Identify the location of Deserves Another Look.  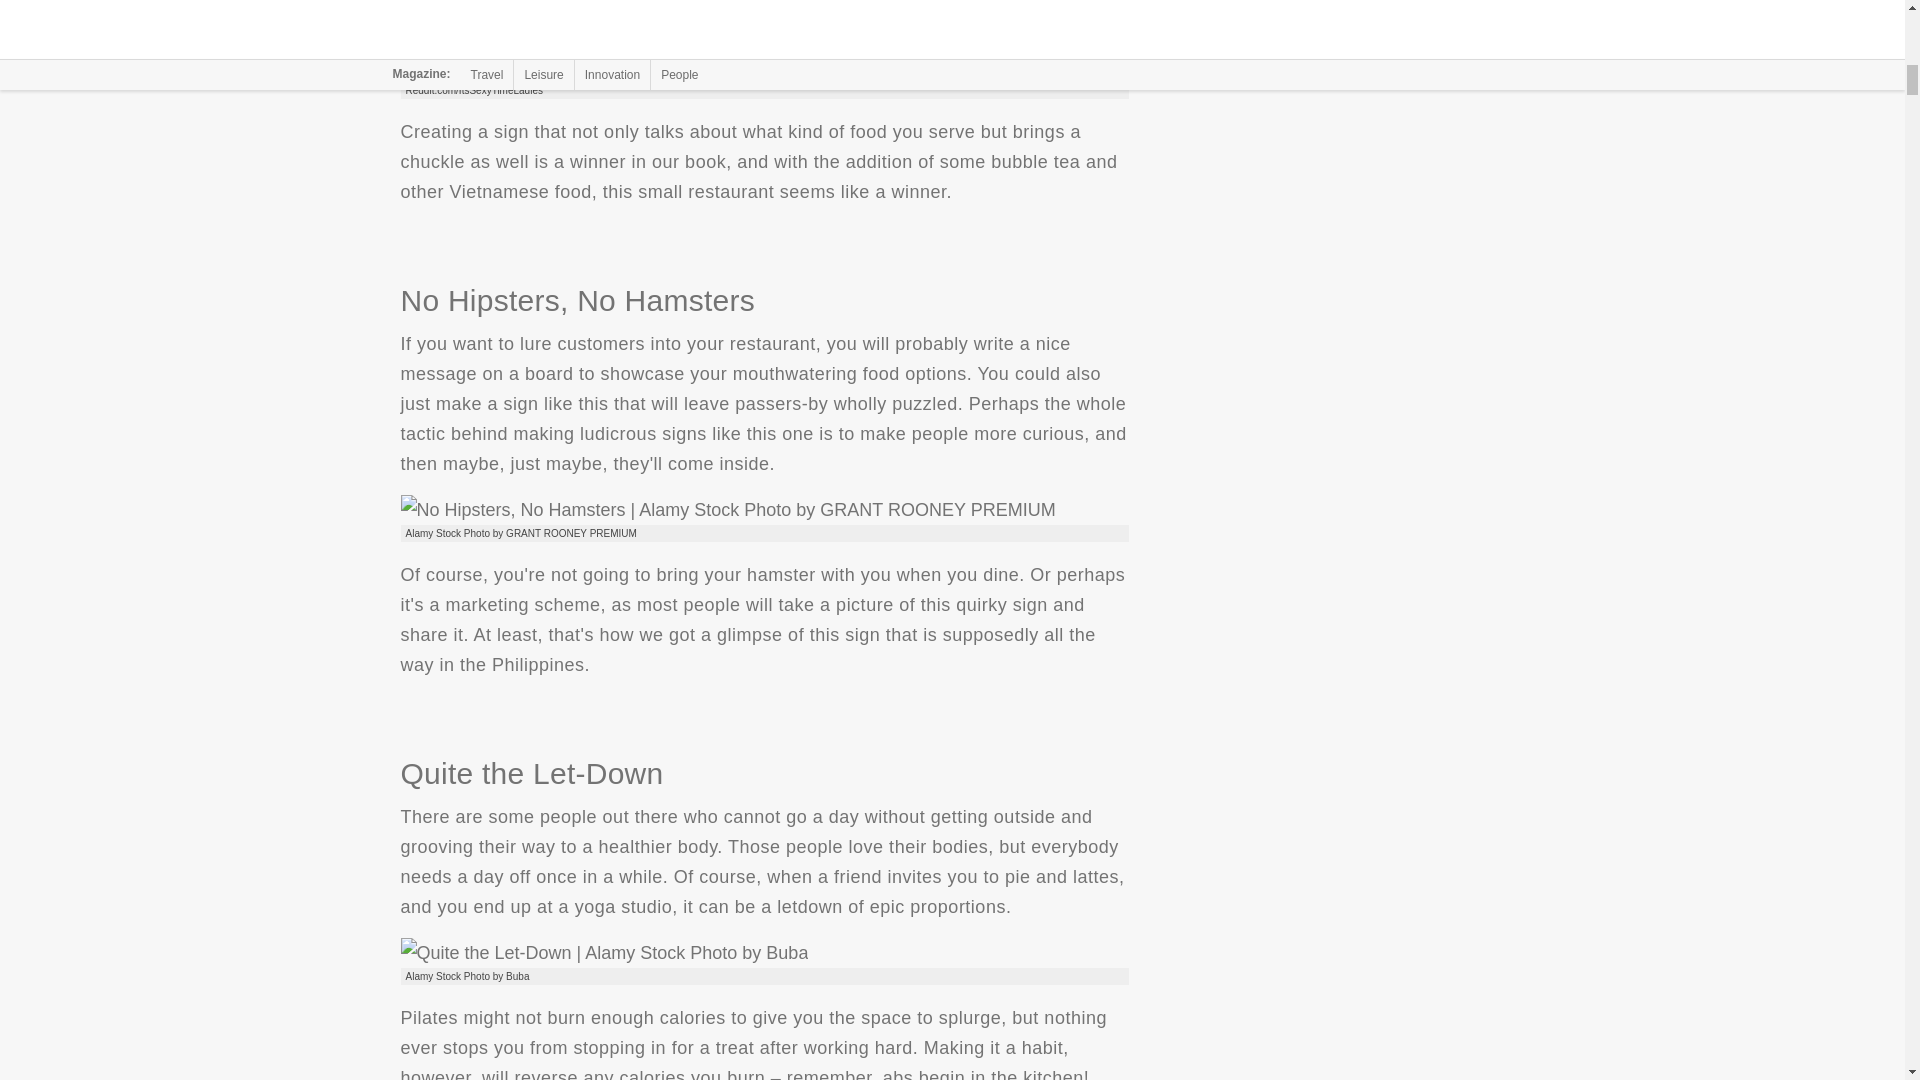
(632, 66).